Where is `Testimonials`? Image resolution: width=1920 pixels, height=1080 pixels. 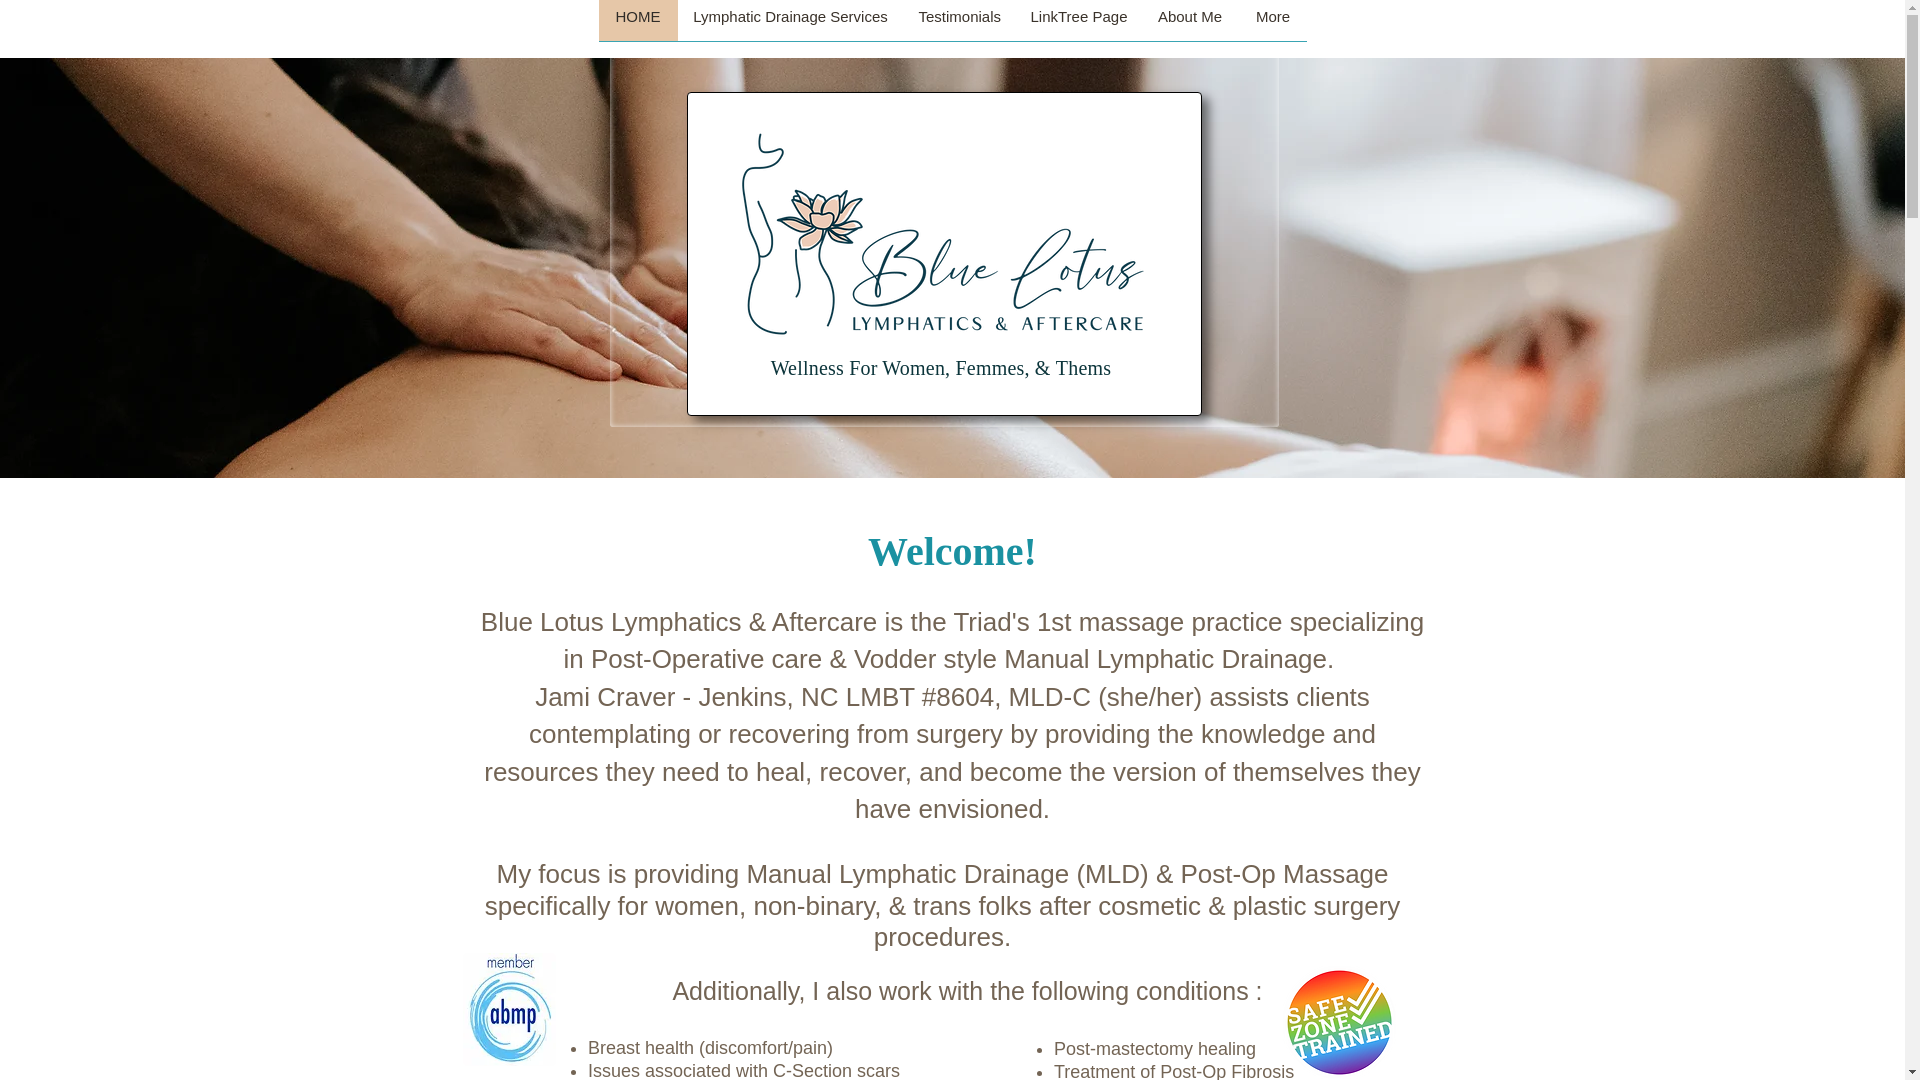
Testimonials is located at coordinates (960, 20).